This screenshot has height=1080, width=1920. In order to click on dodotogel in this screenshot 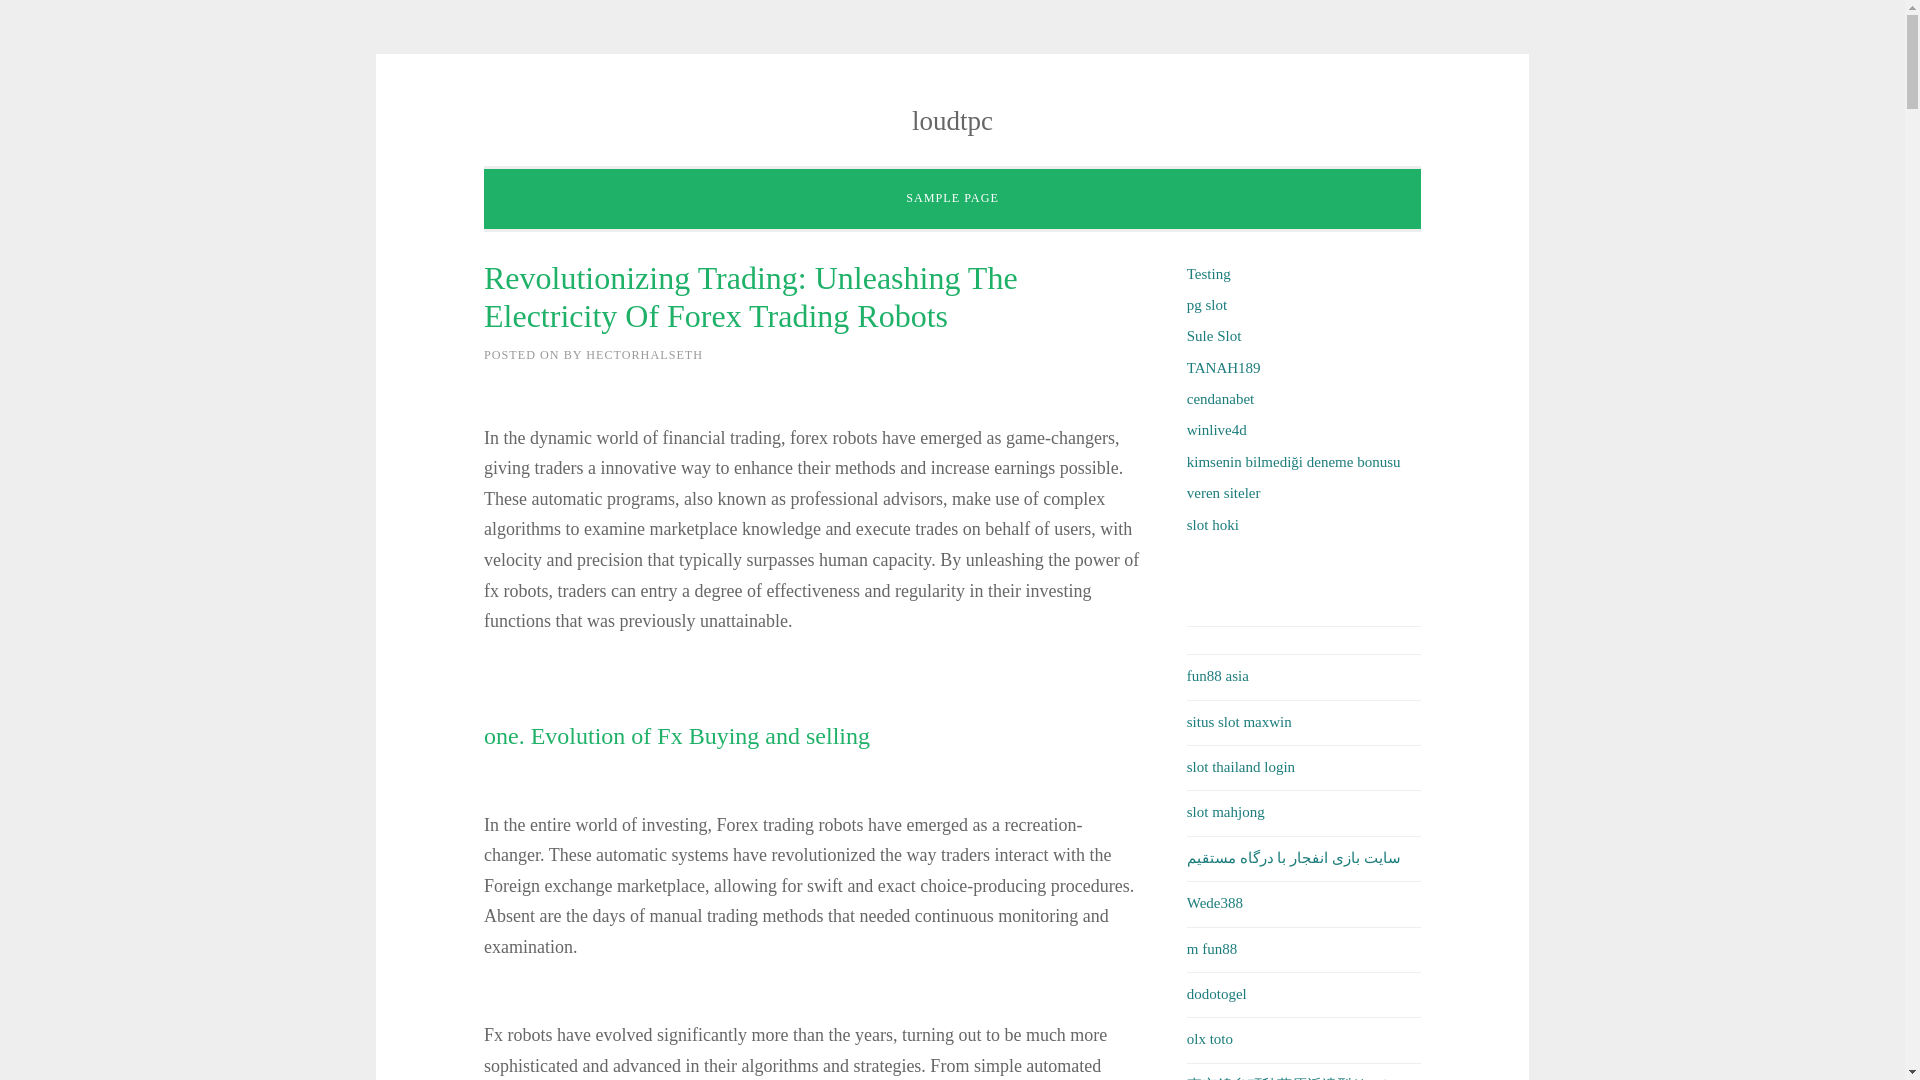, I will do `click(1216, 994)`.